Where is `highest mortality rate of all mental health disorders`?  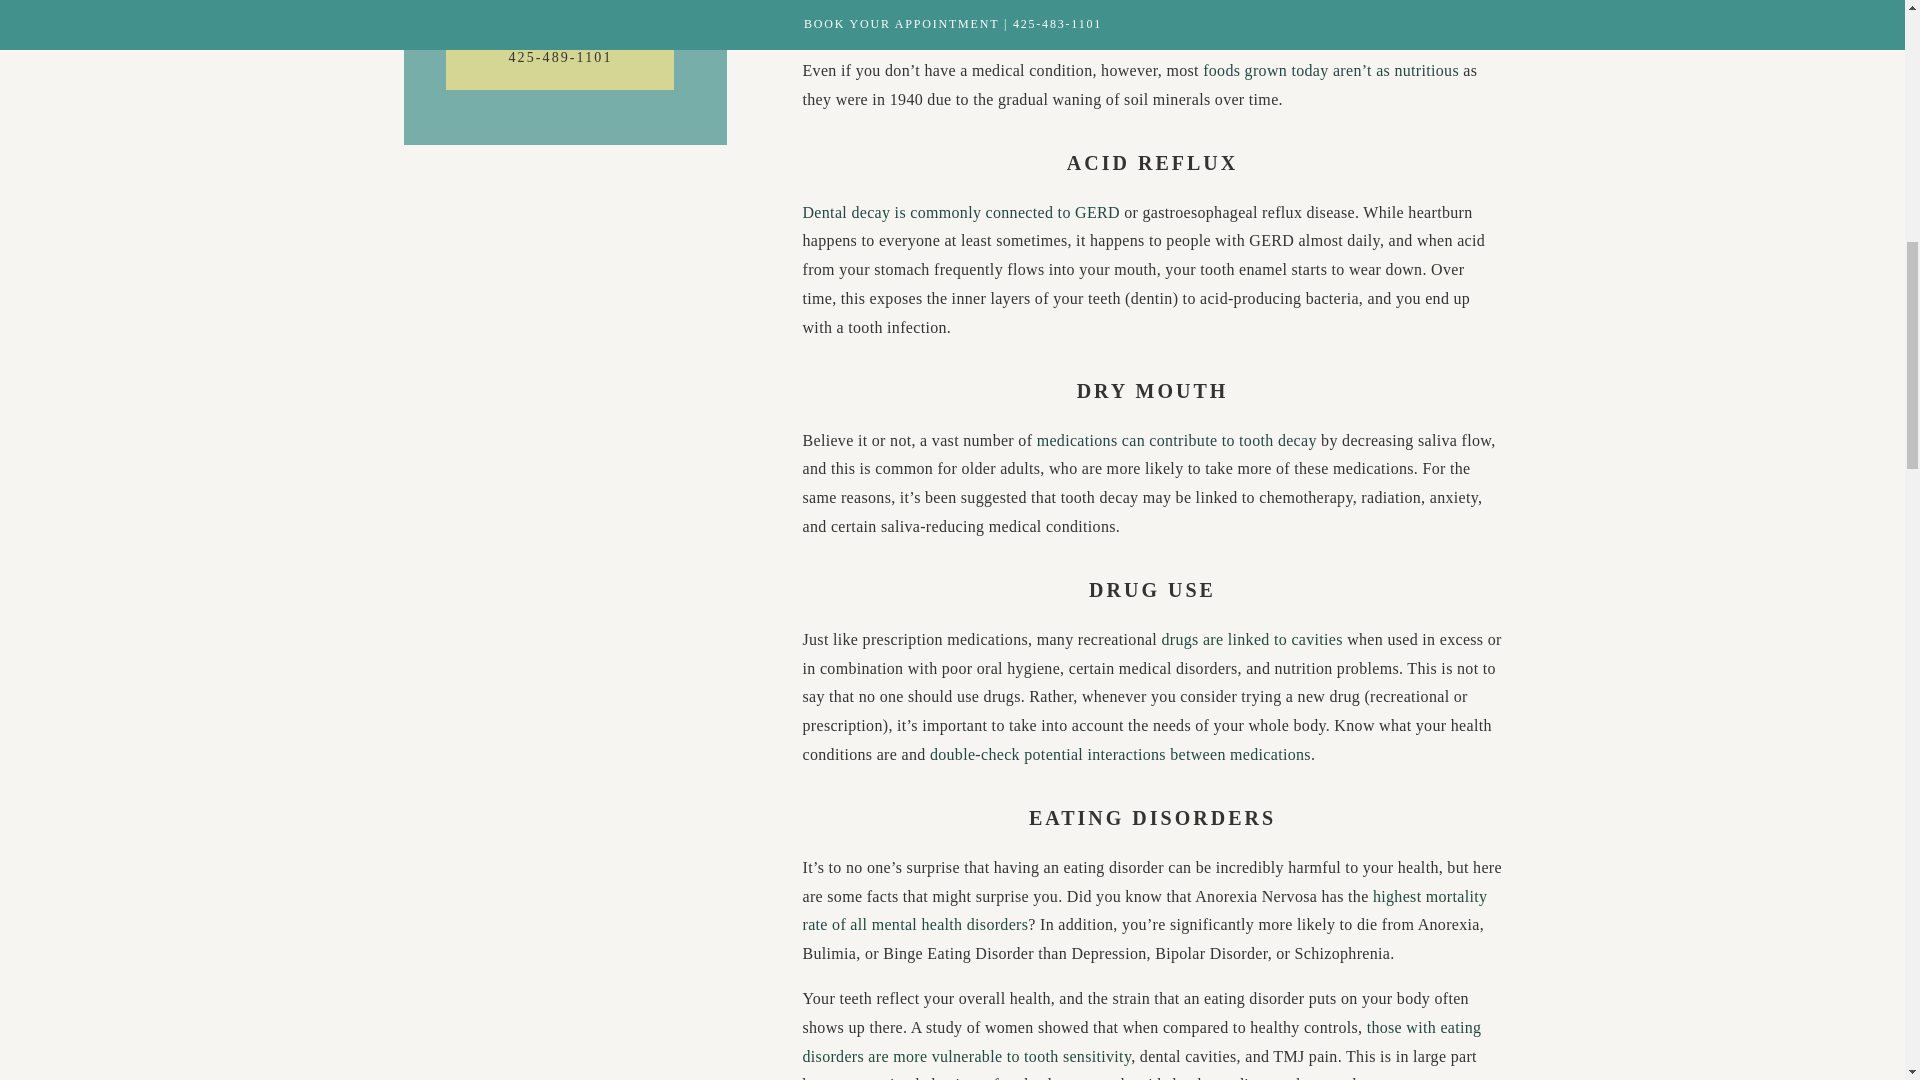 highest mortality rate of all mental health disorders is located at coordinates (1144, 910).